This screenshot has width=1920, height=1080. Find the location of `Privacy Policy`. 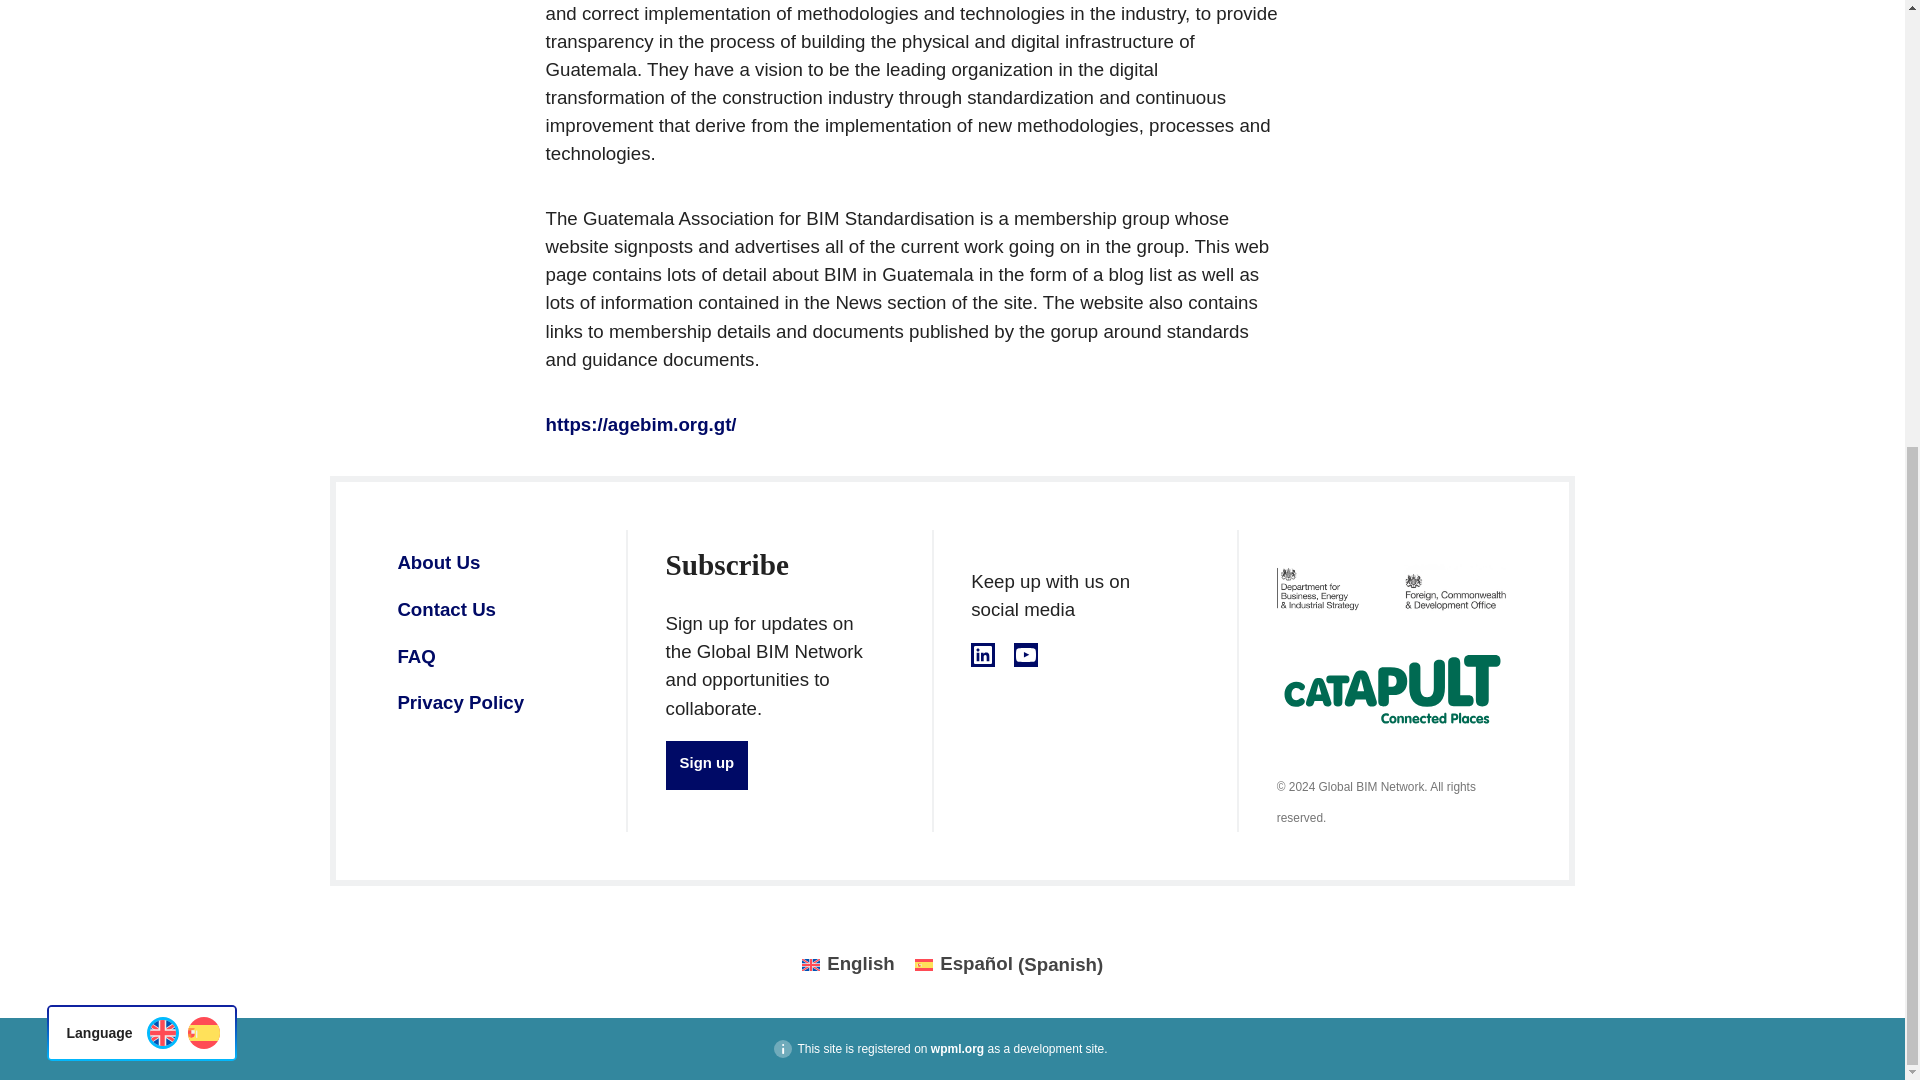

Privacy Policy is located at coordinates (460, 702).